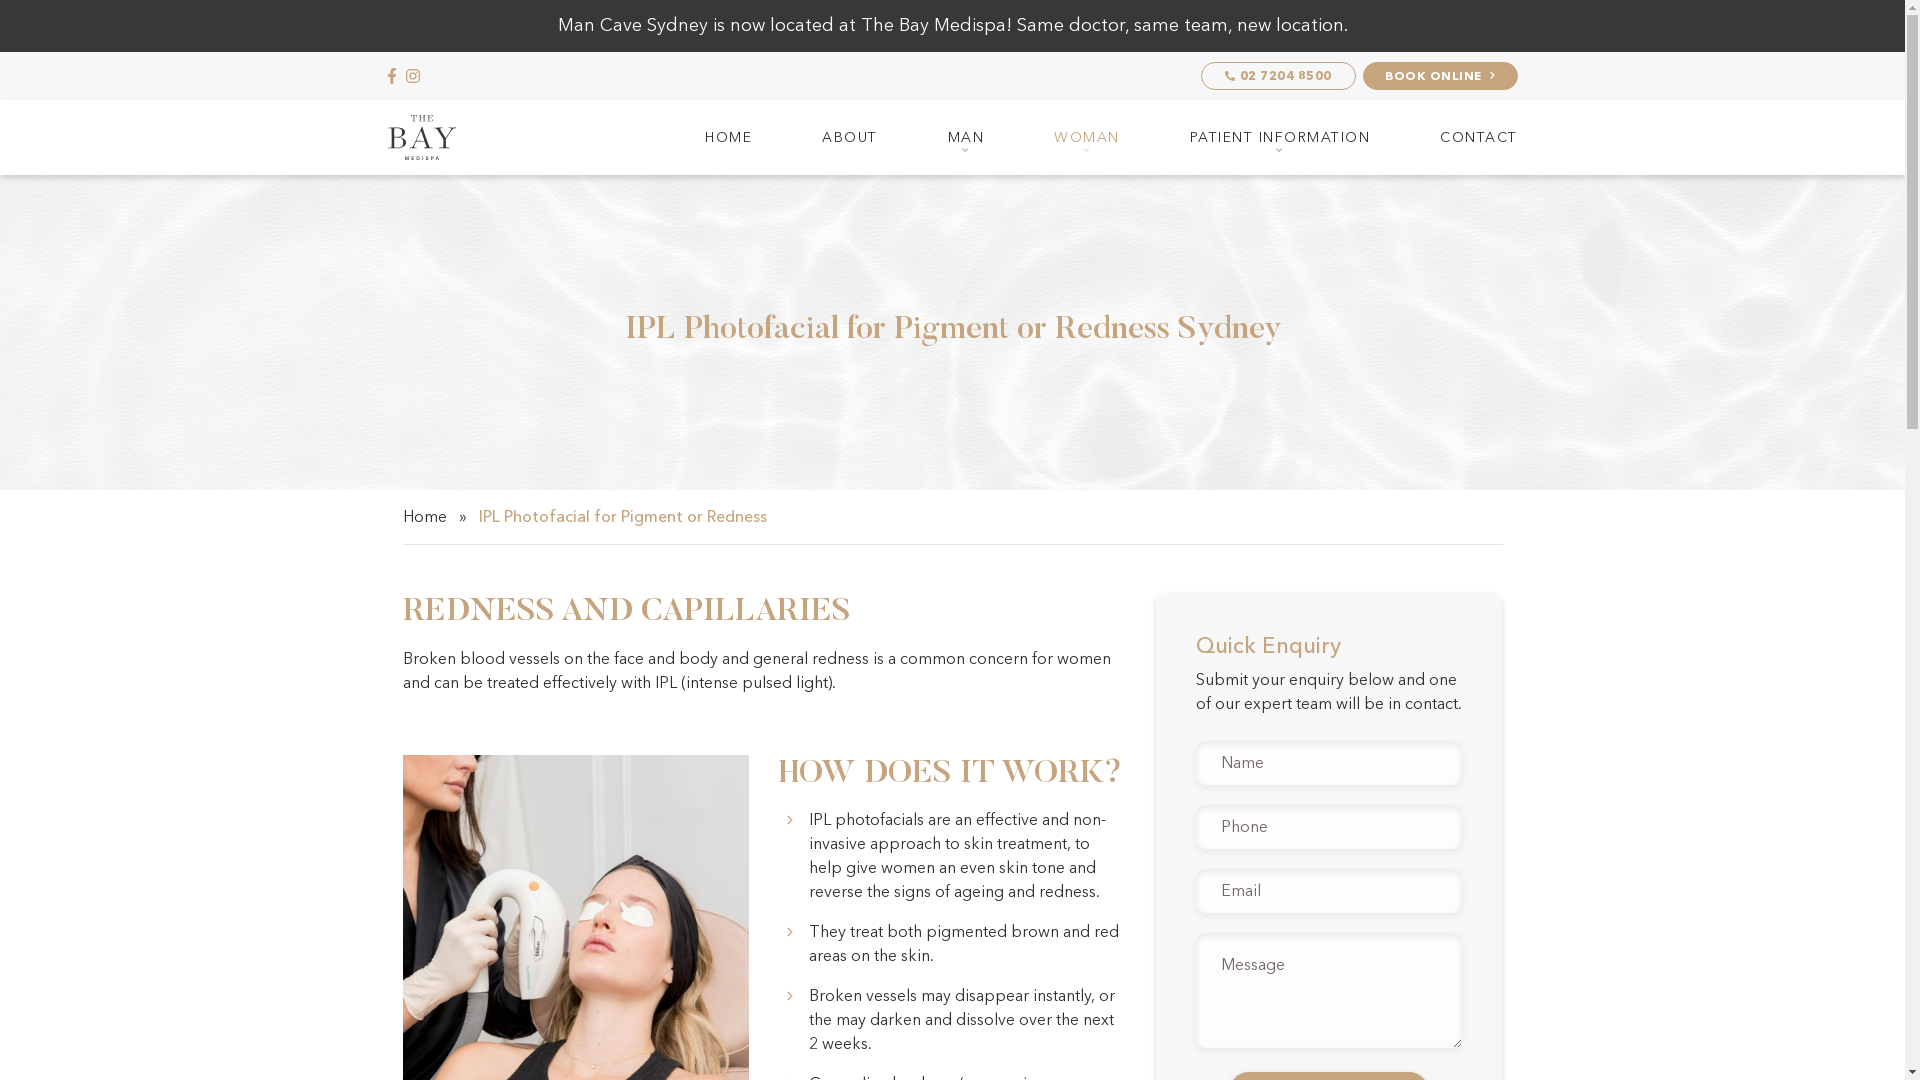  I want to click on WOMAN, so click(1087, 138).